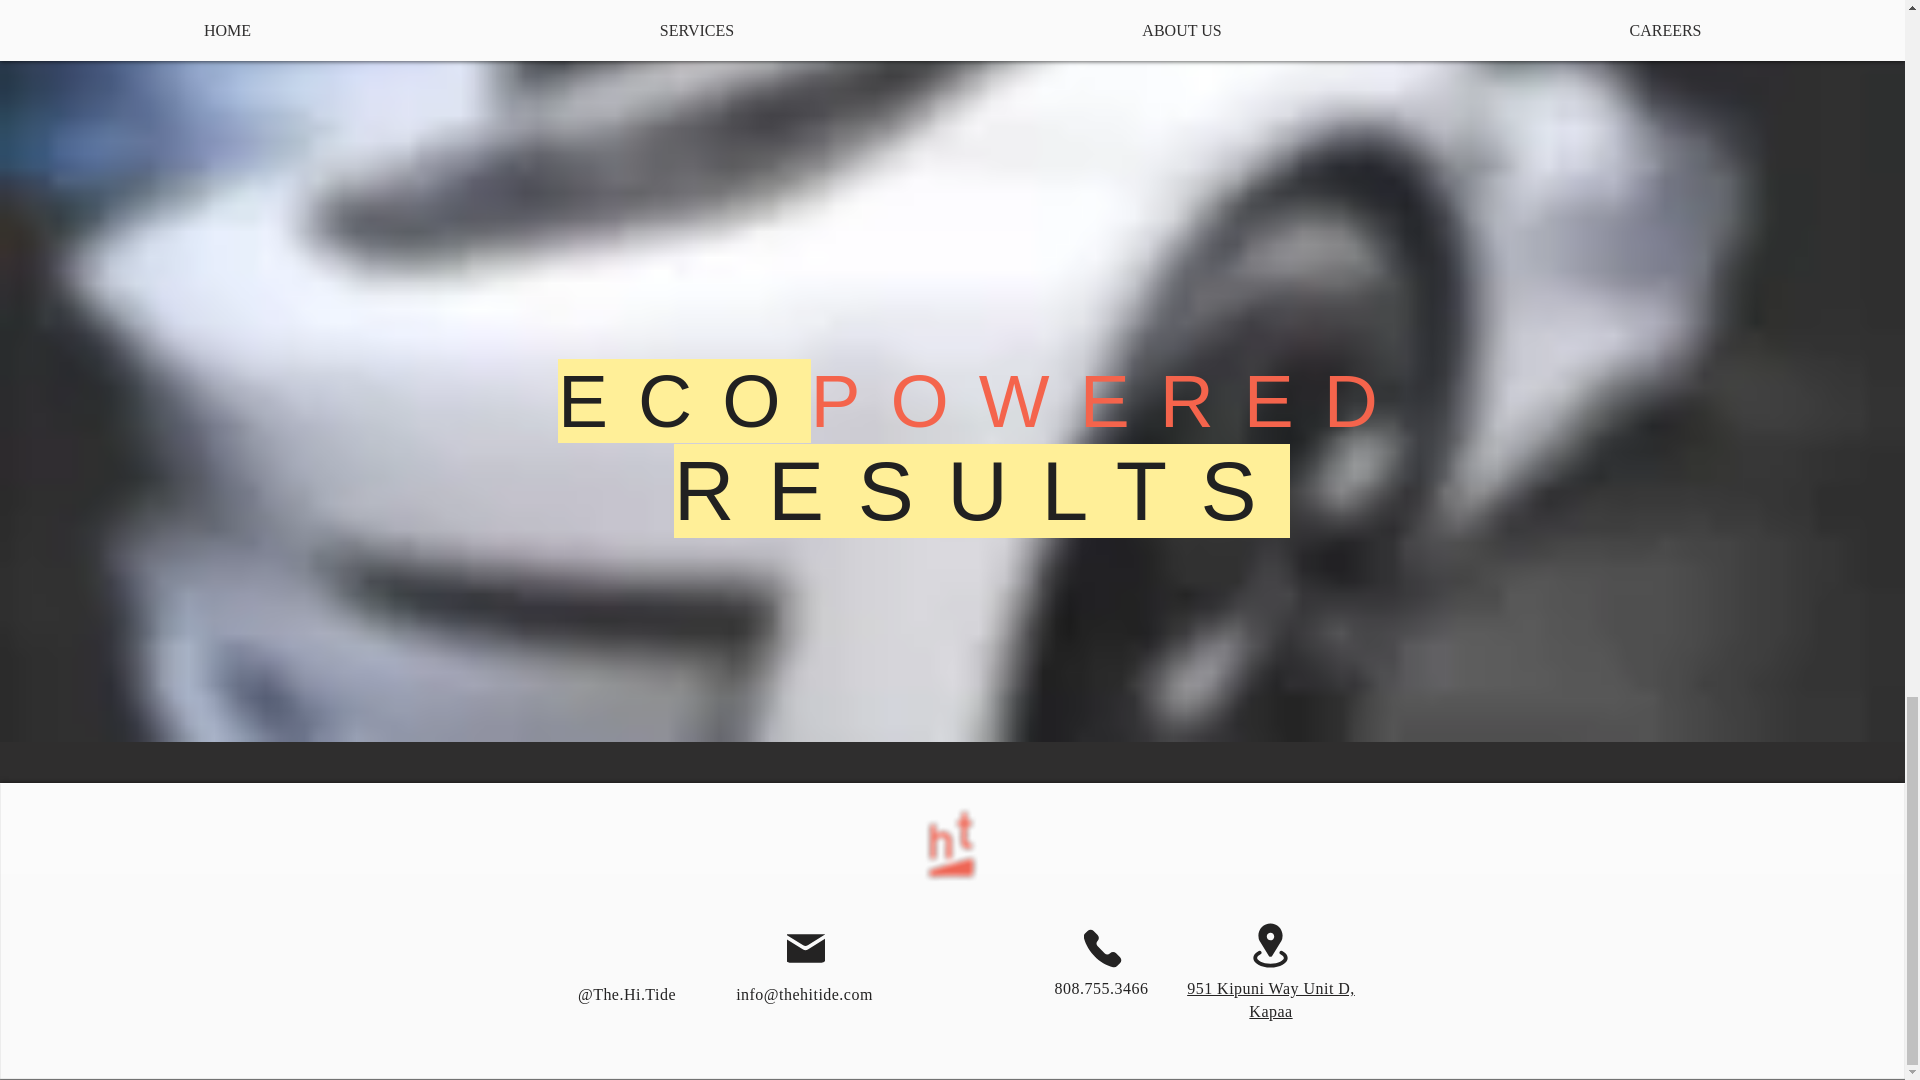 The width and height of the screenshot is (1920, 1080). What do you see at coordinates (952, 844) in the screenshot?
I see `Go back to homepage` at bounding box center [952, 844].